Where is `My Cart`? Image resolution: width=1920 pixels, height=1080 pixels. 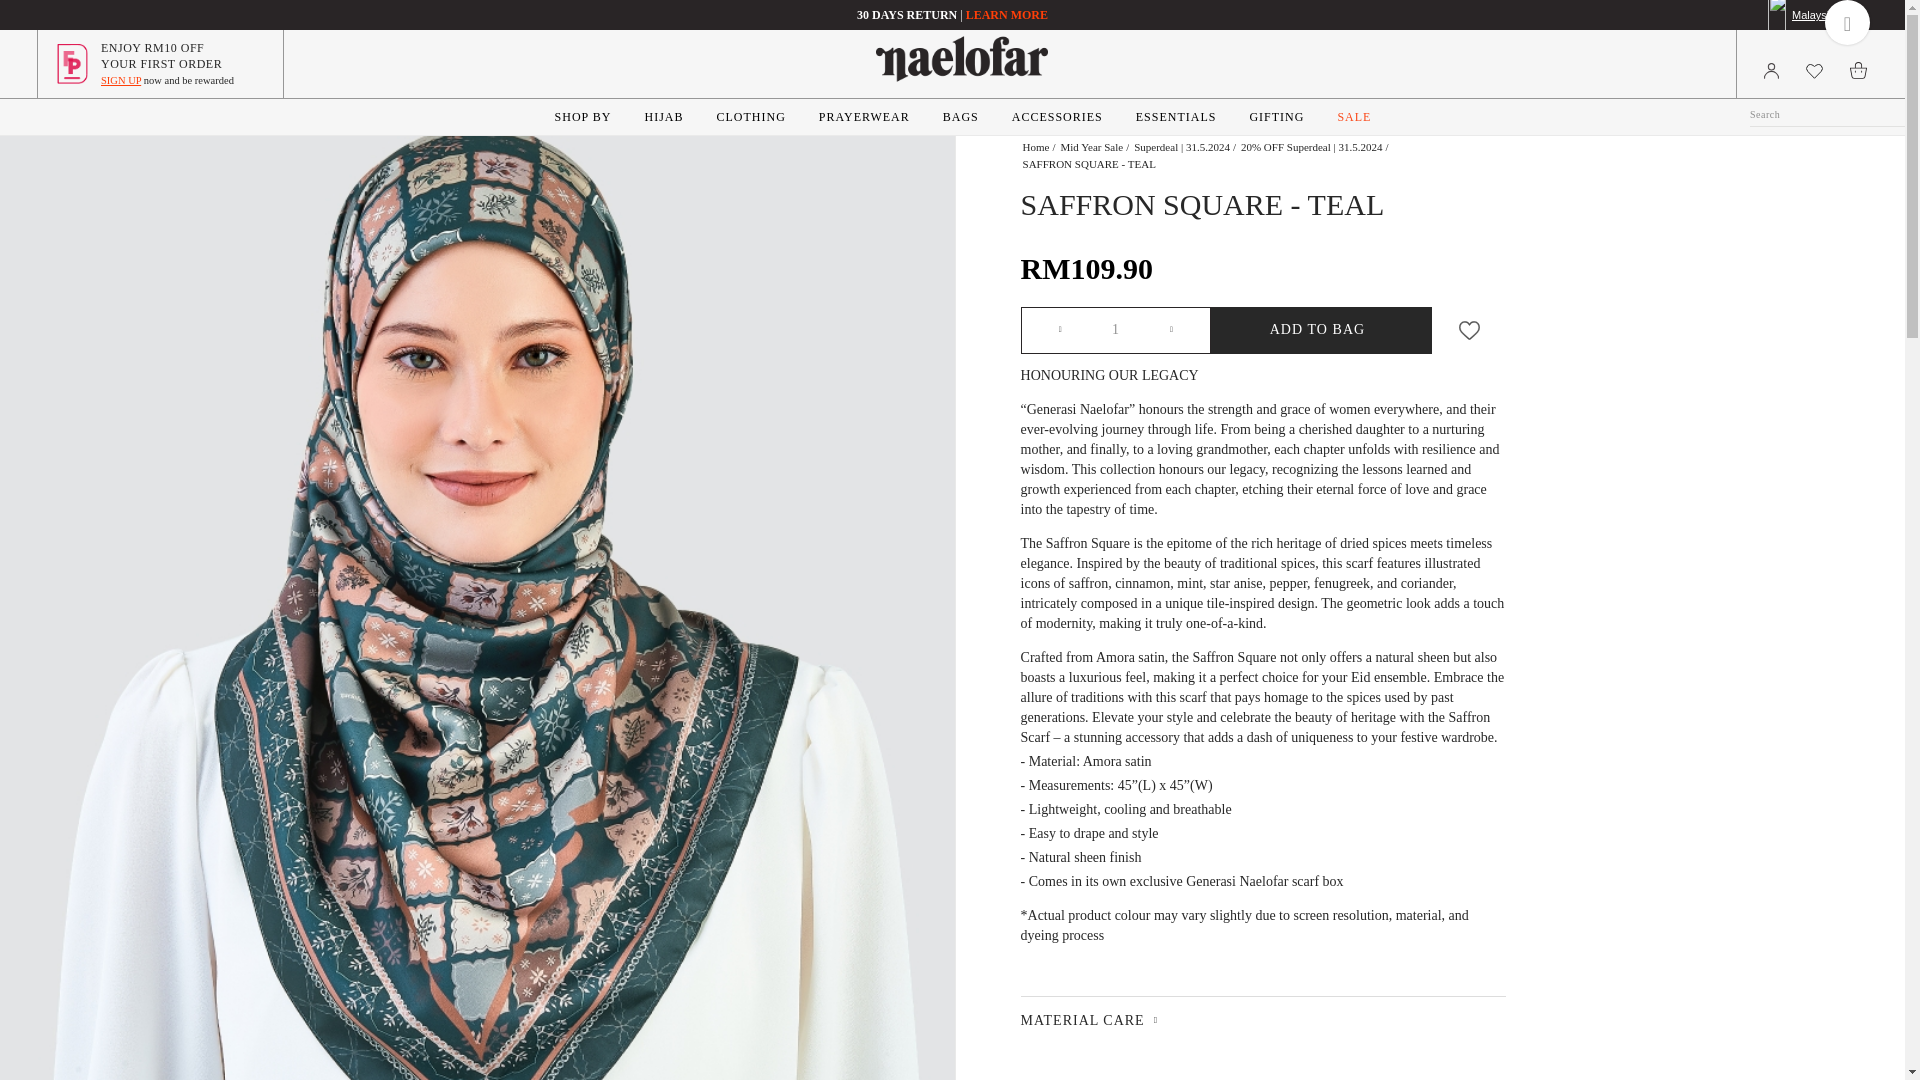
My Cart is located at coordinates (1859, 70).